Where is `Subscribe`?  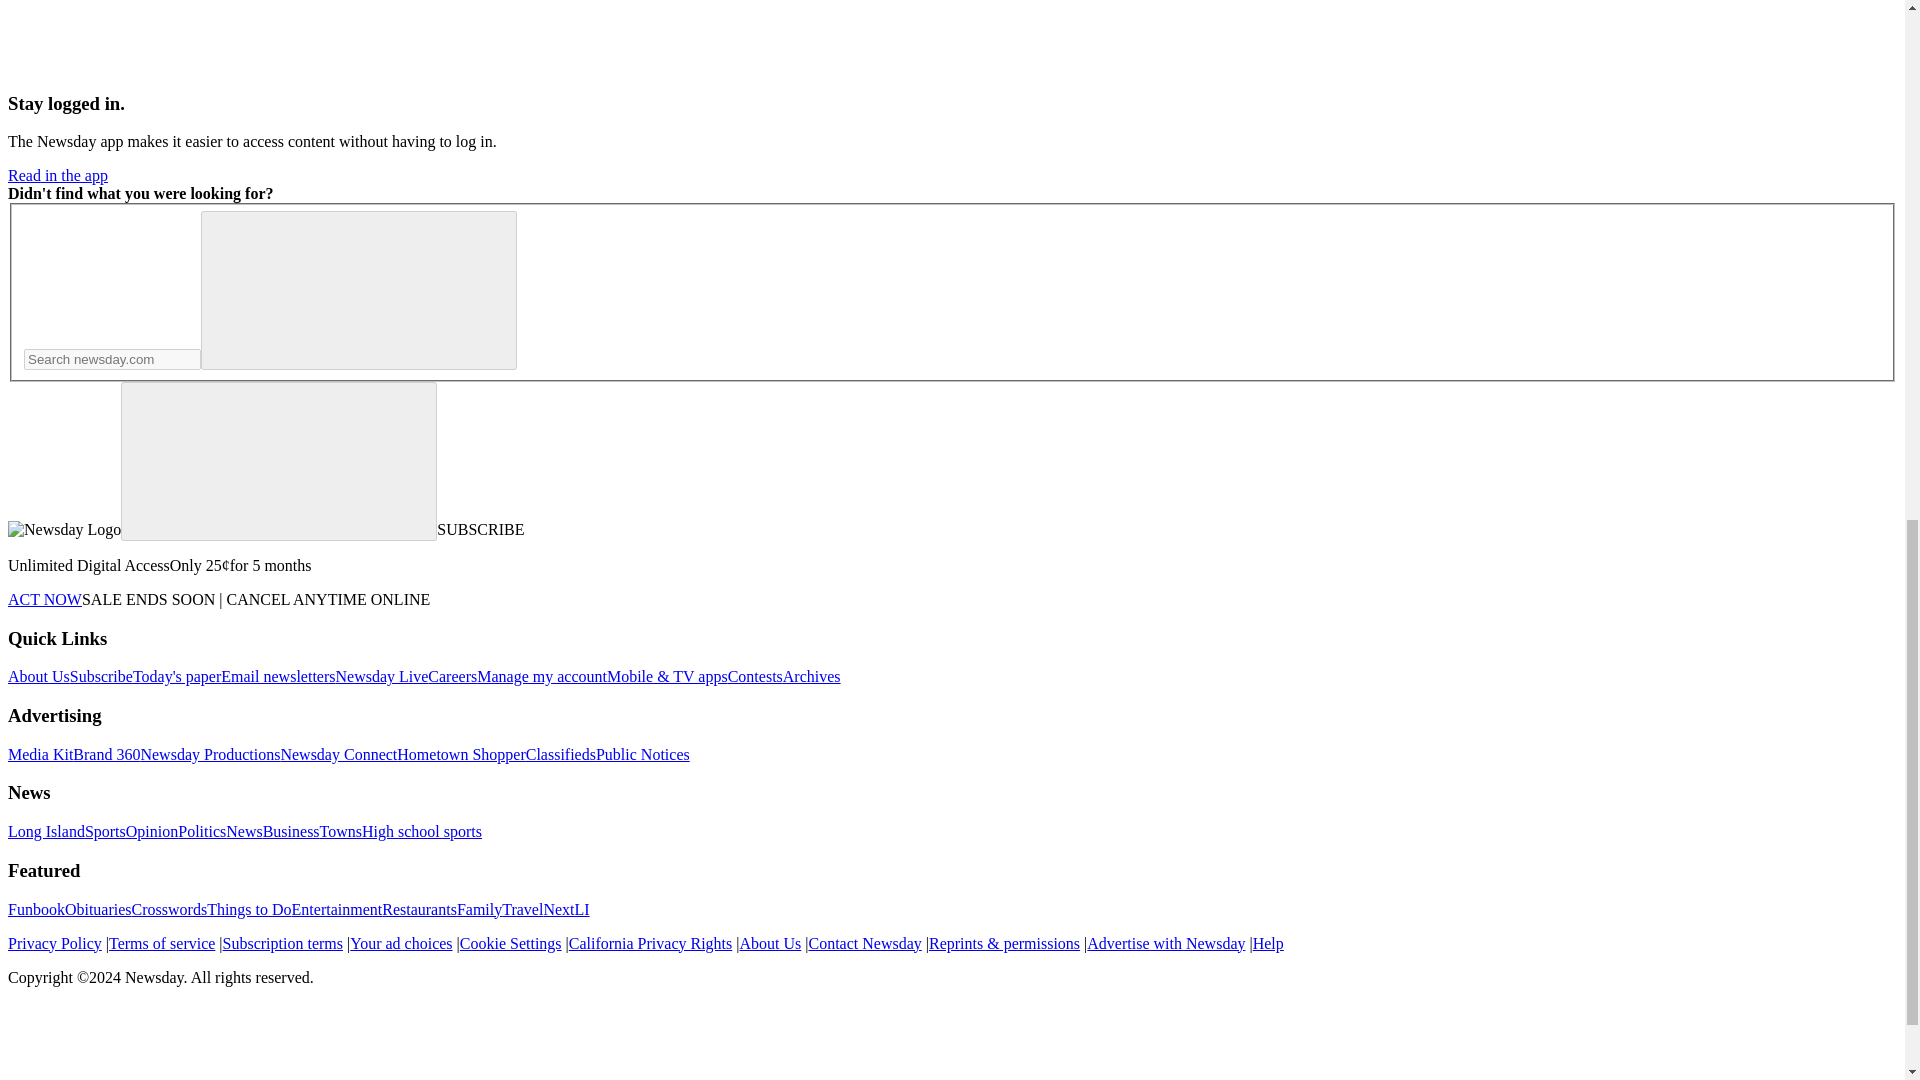
Subscribe is located at coordinates (100, 676).